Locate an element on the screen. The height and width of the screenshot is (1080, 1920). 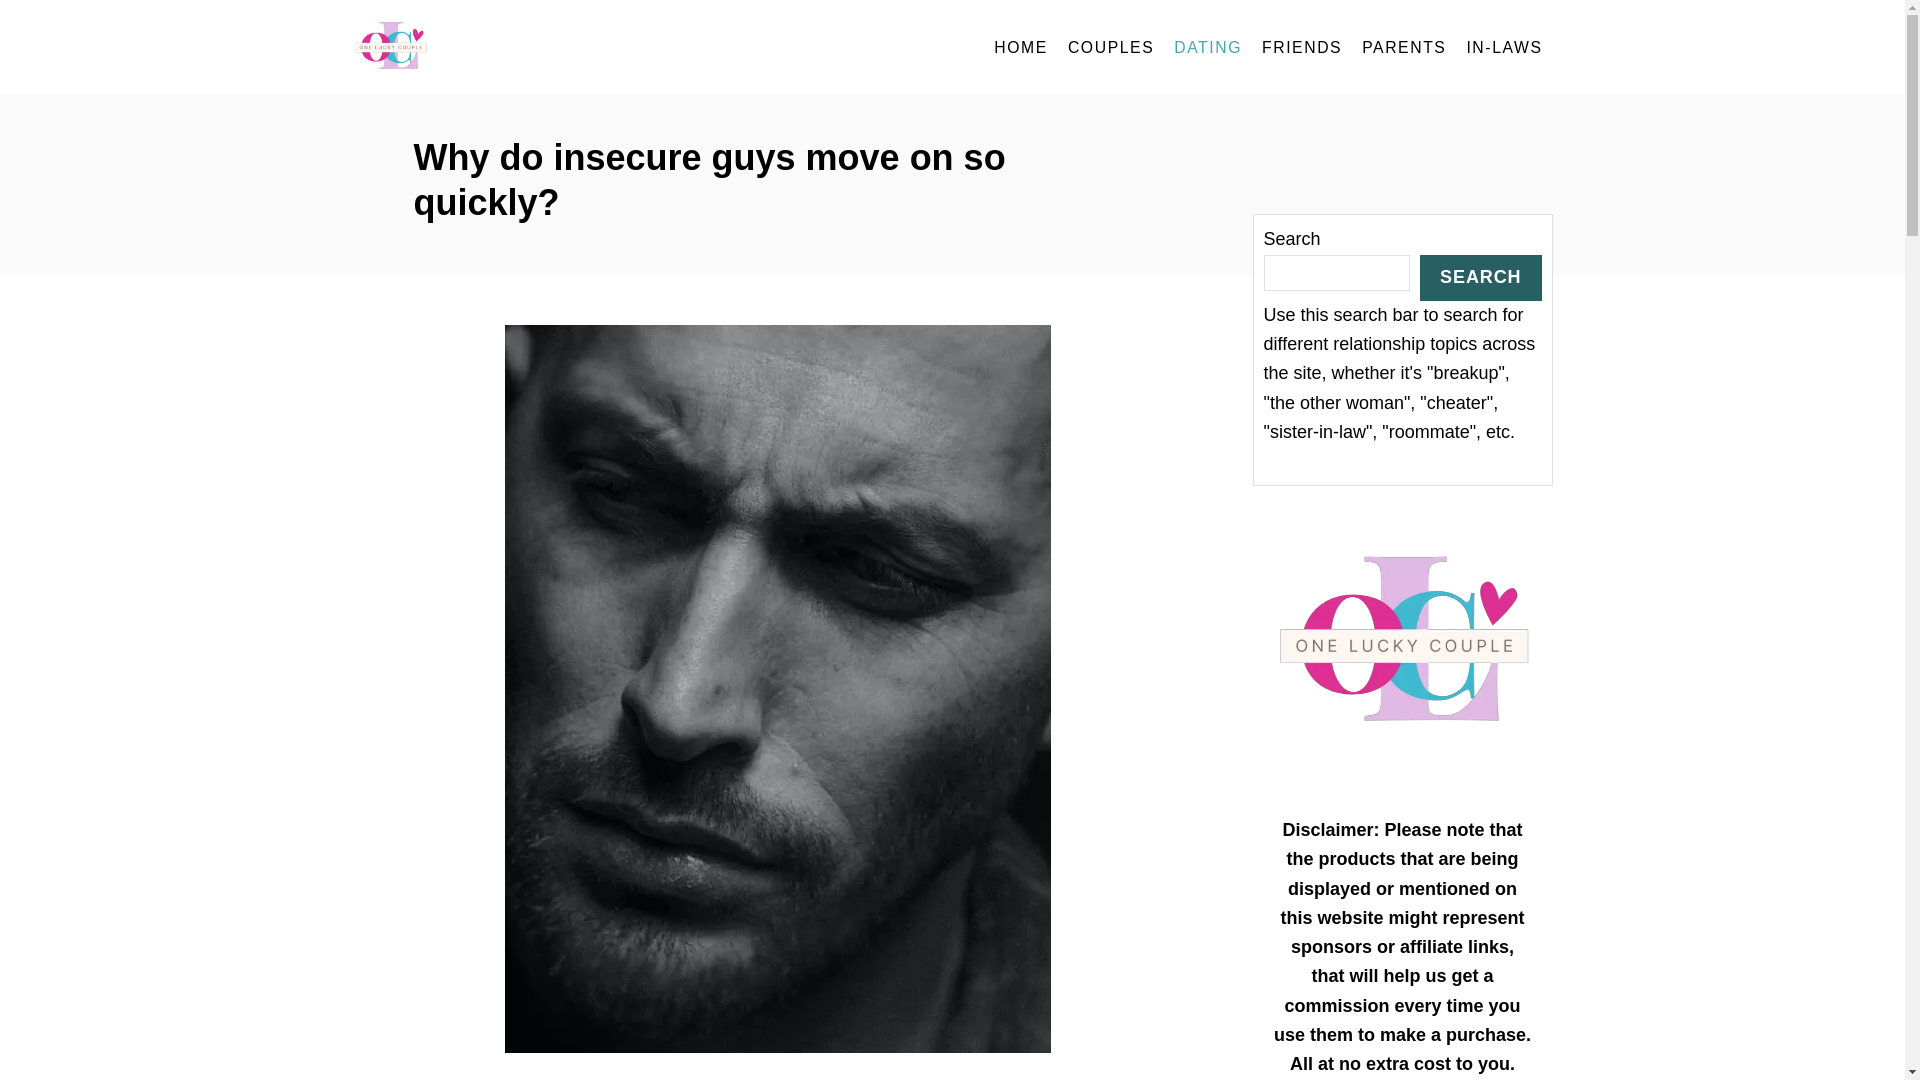
FRIENDS is located at coordinates (1301, 48).